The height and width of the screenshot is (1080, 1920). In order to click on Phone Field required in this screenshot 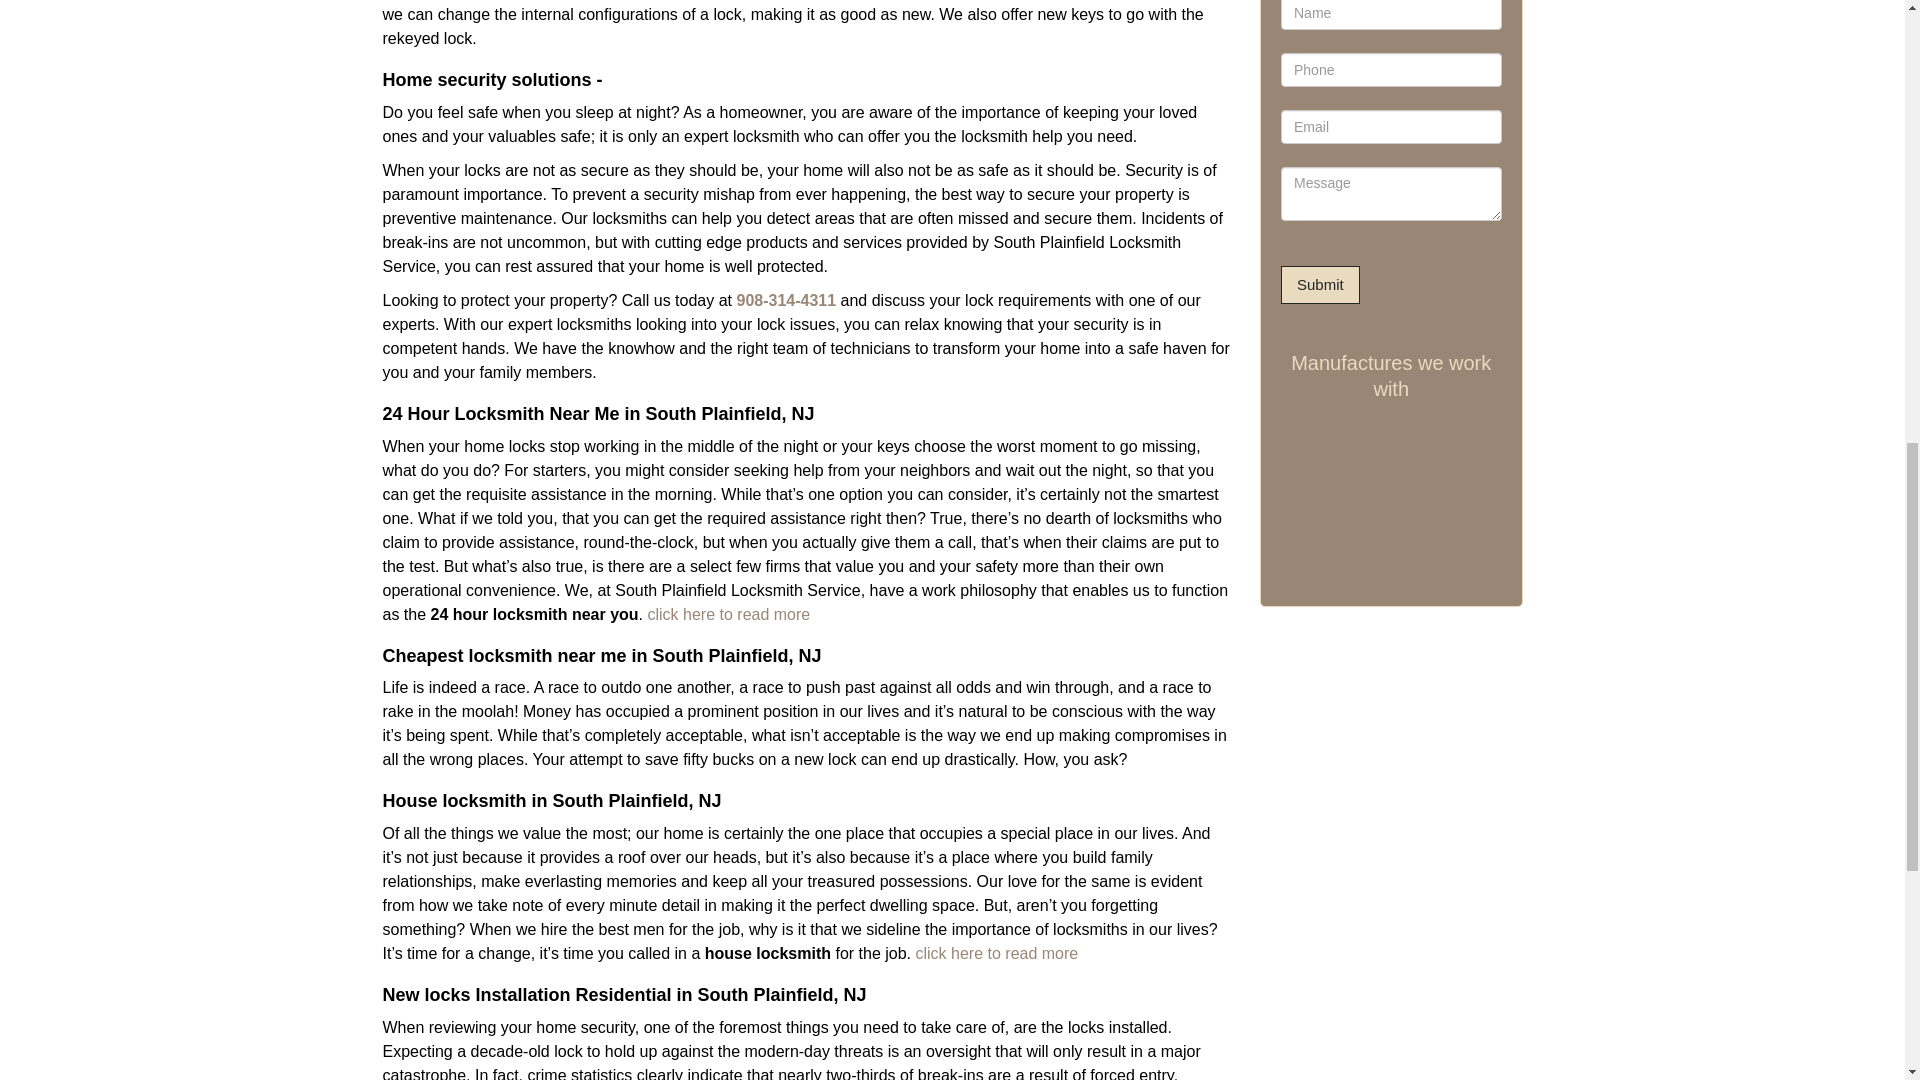, I will do `click(1390, 70)`.